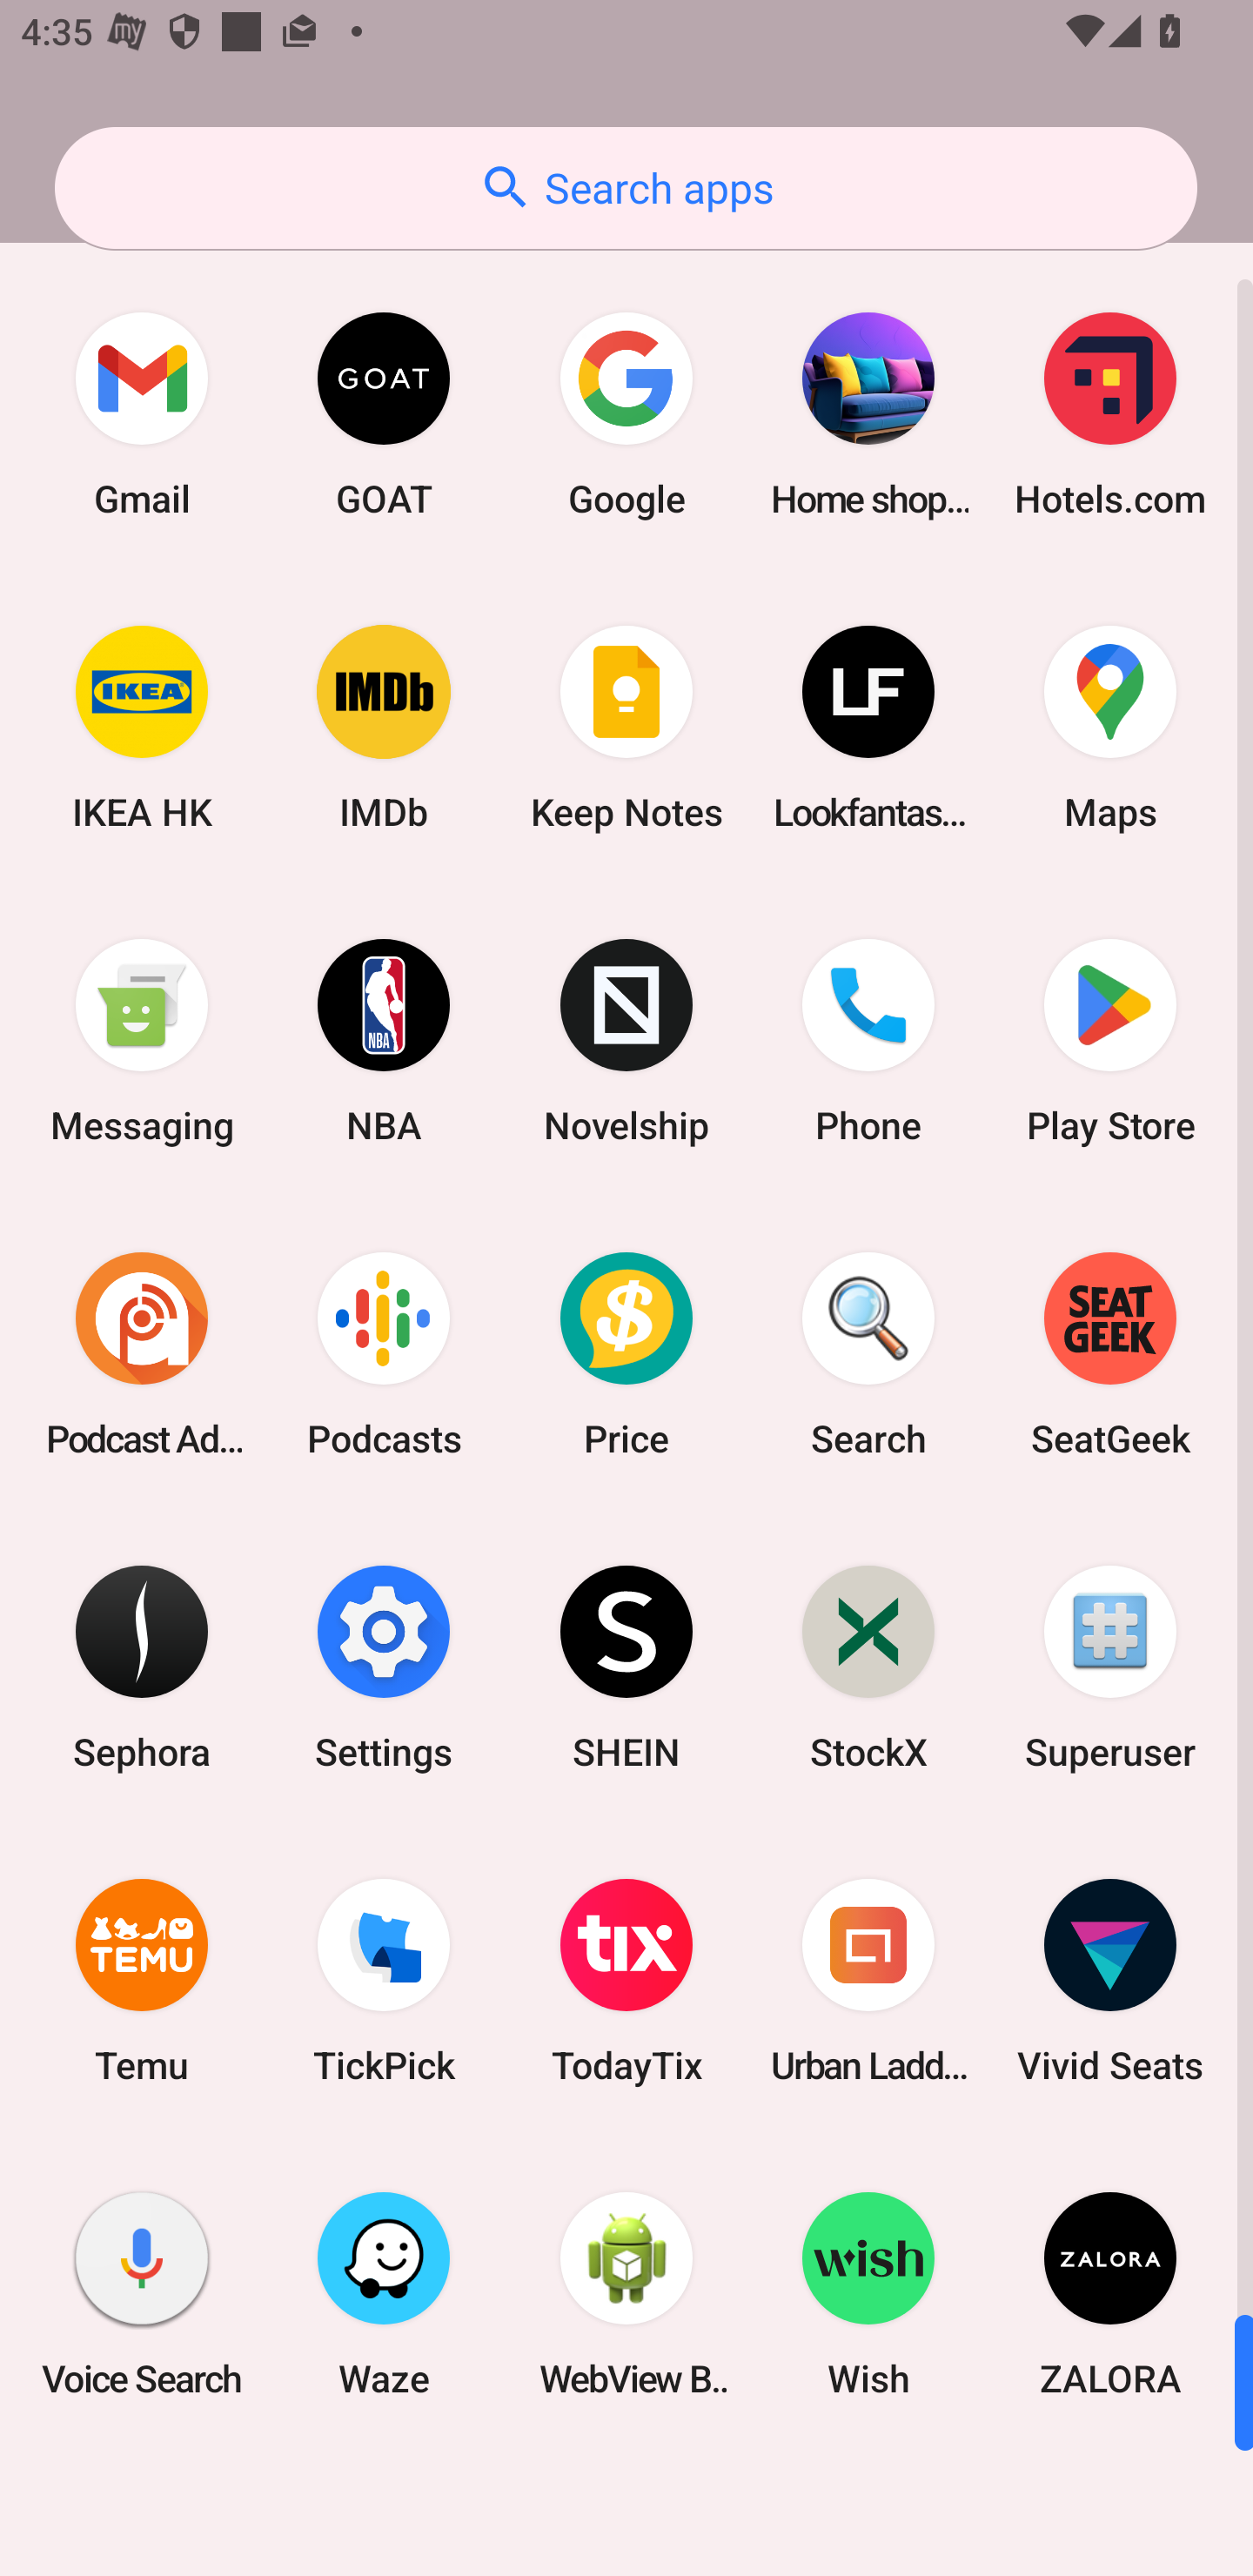 The height and width of the screenshot is (2576, 1253). I want to click on Keep Notes, so click(626, 728).